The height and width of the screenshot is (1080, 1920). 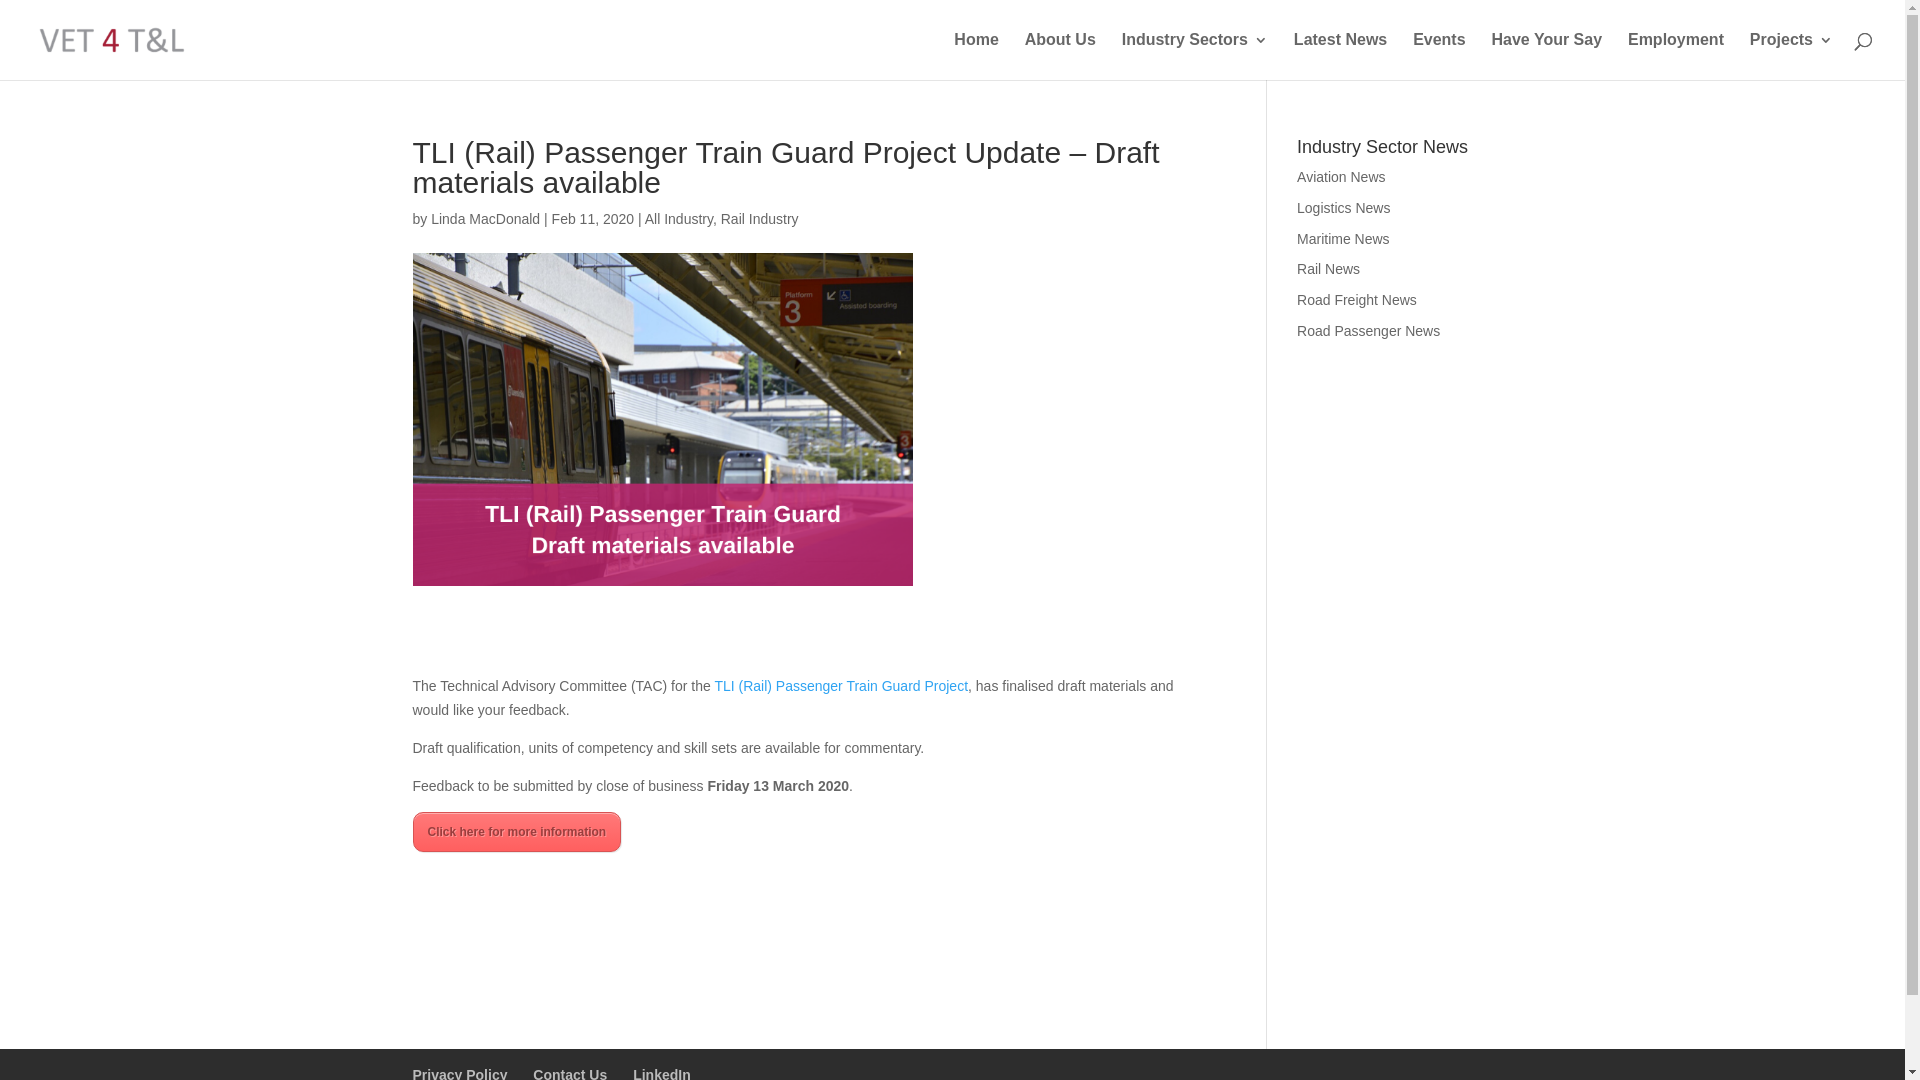 What do you see at coordinates (1368, 331) in the screenshot?
I see `Road Passenger News` at bounding box center [1368, 331].